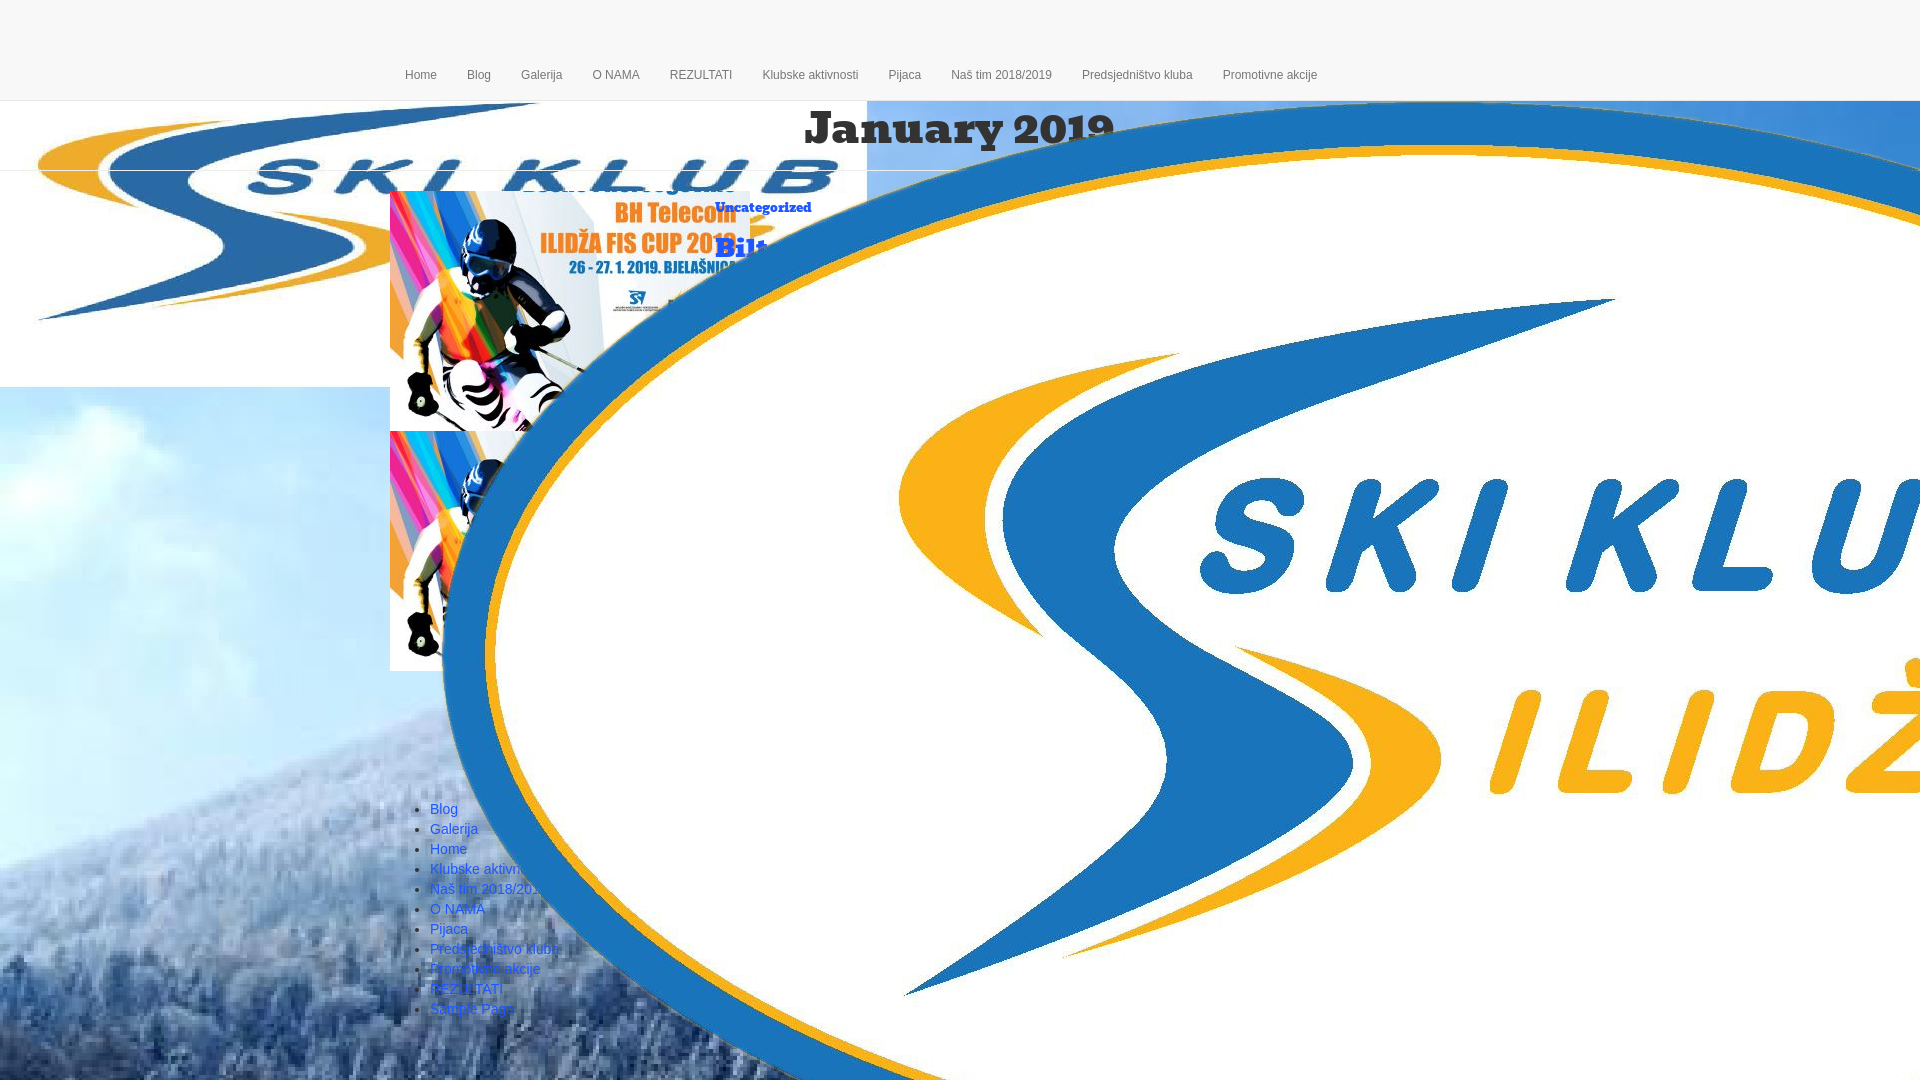 This screenshot has width=1920, height=1080. I want to click on Pijaca, so click(449, 929).